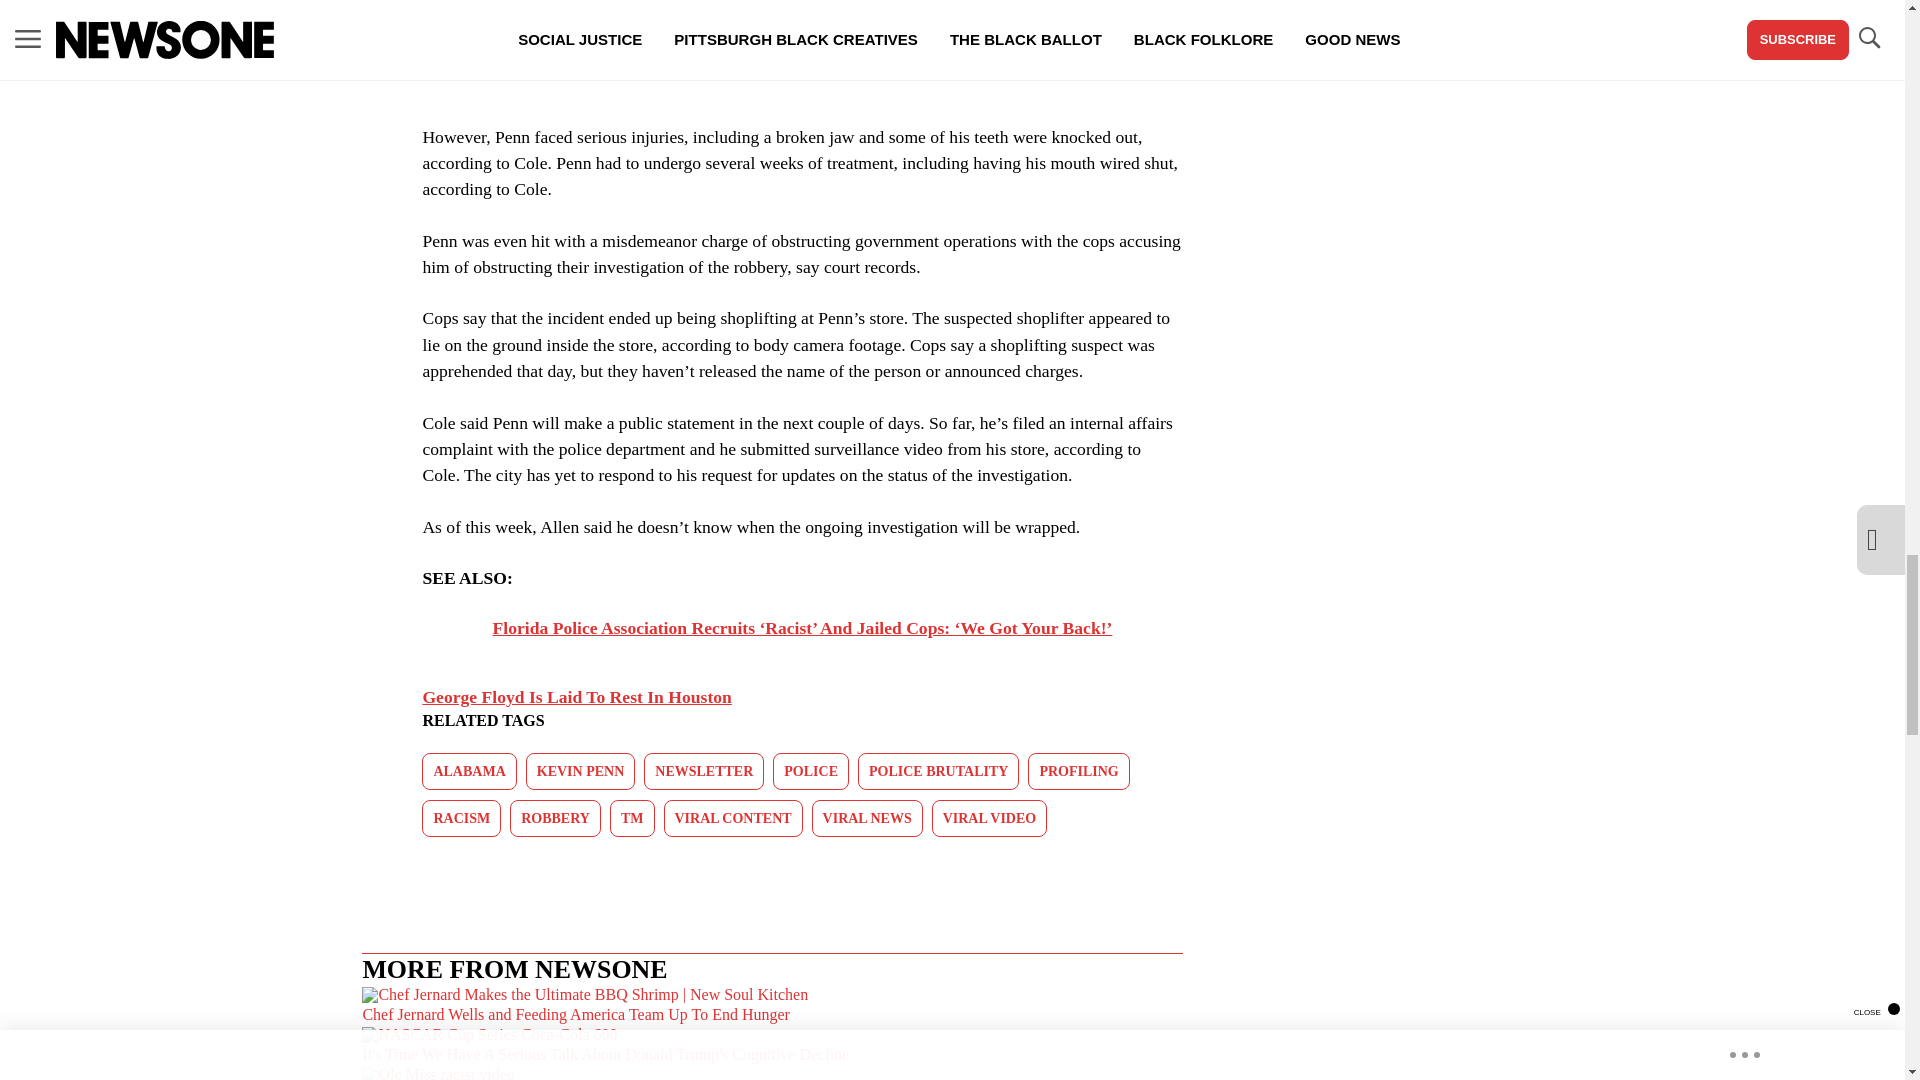 The height and width of the screenshot is (1080, 1920). I want to click on POLICE, so click(810, 770).